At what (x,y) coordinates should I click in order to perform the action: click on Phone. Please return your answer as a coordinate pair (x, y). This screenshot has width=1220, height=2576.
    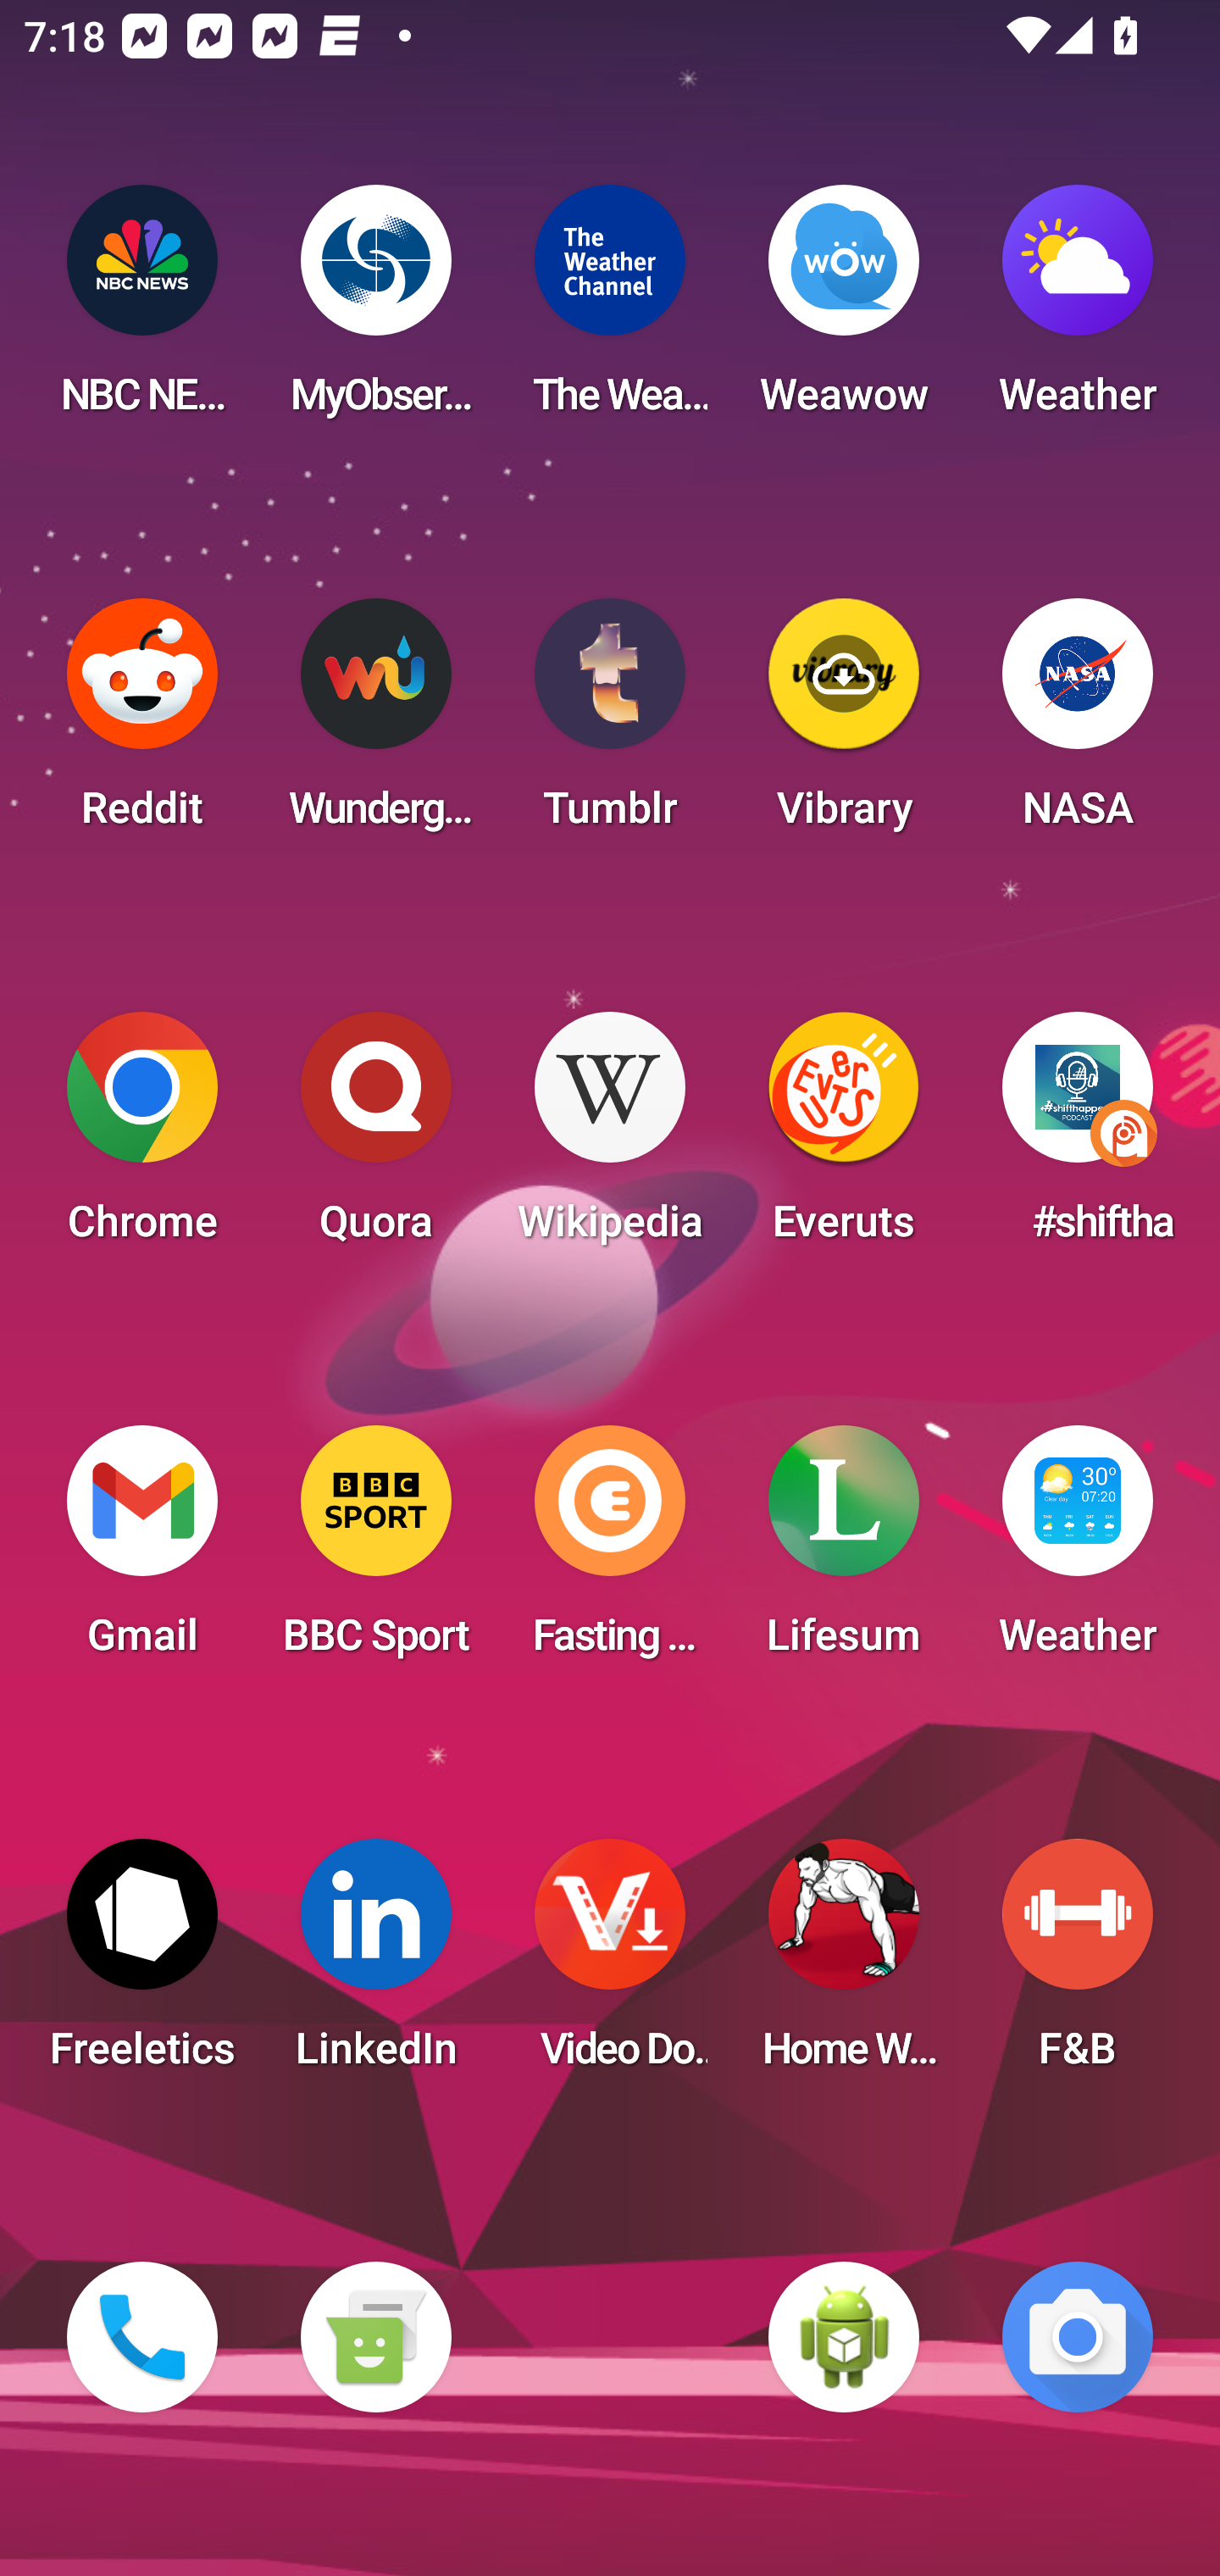
    Looking at the image, I should click on (142, 2337).